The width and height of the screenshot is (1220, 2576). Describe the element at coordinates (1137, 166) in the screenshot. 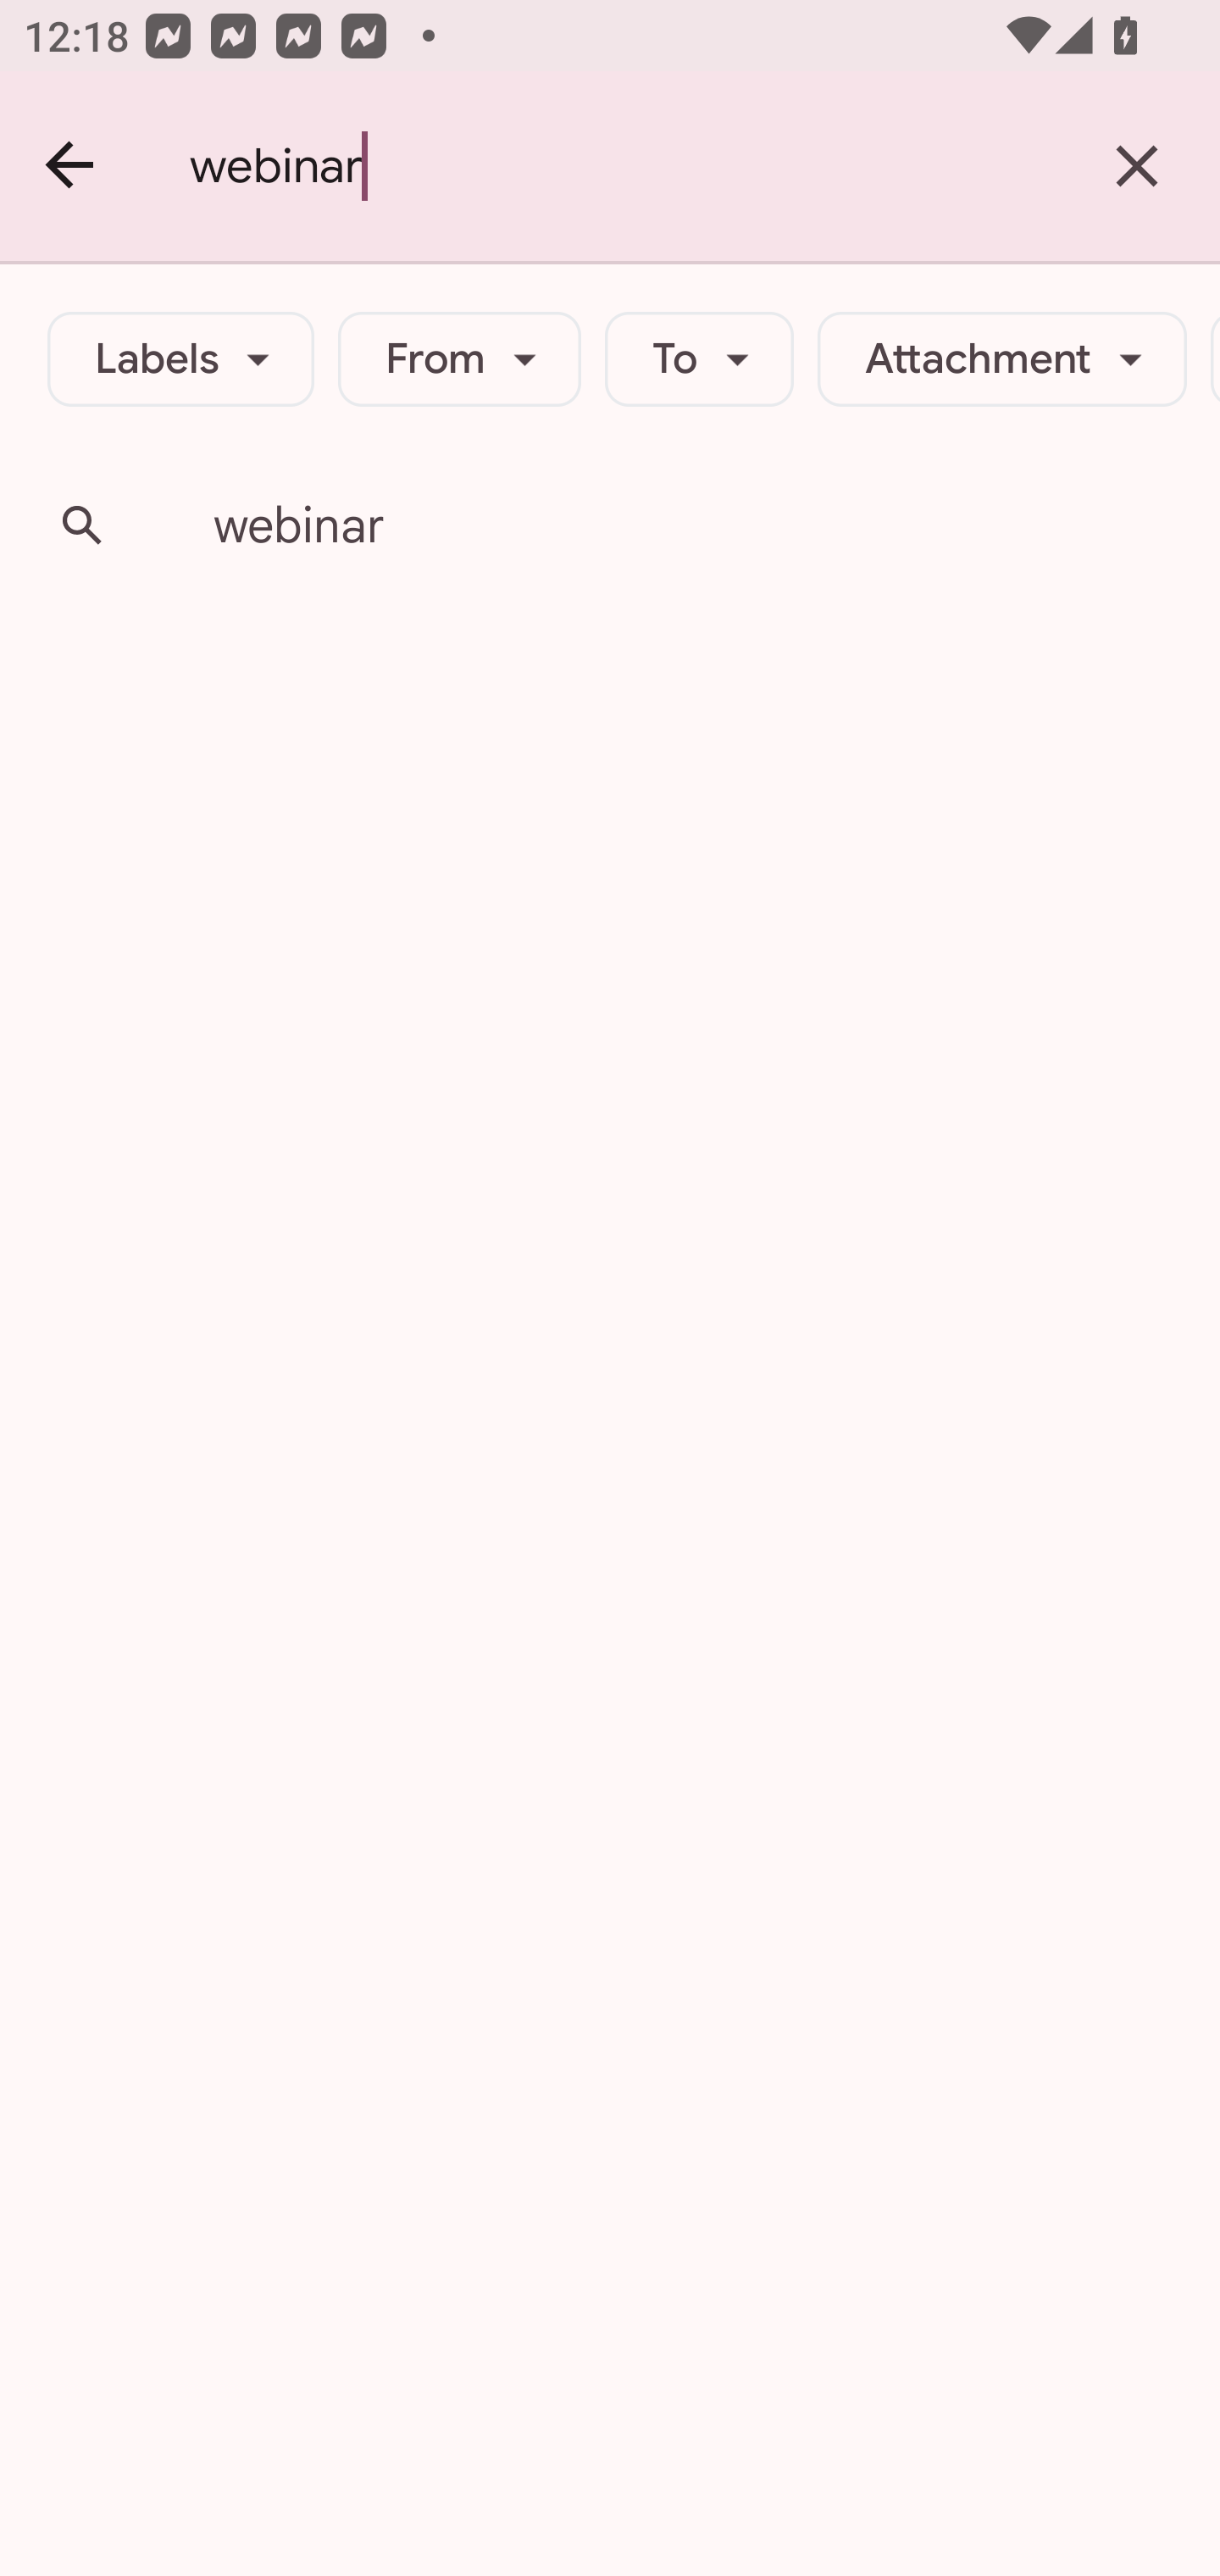

I see `Clear text` at that location.